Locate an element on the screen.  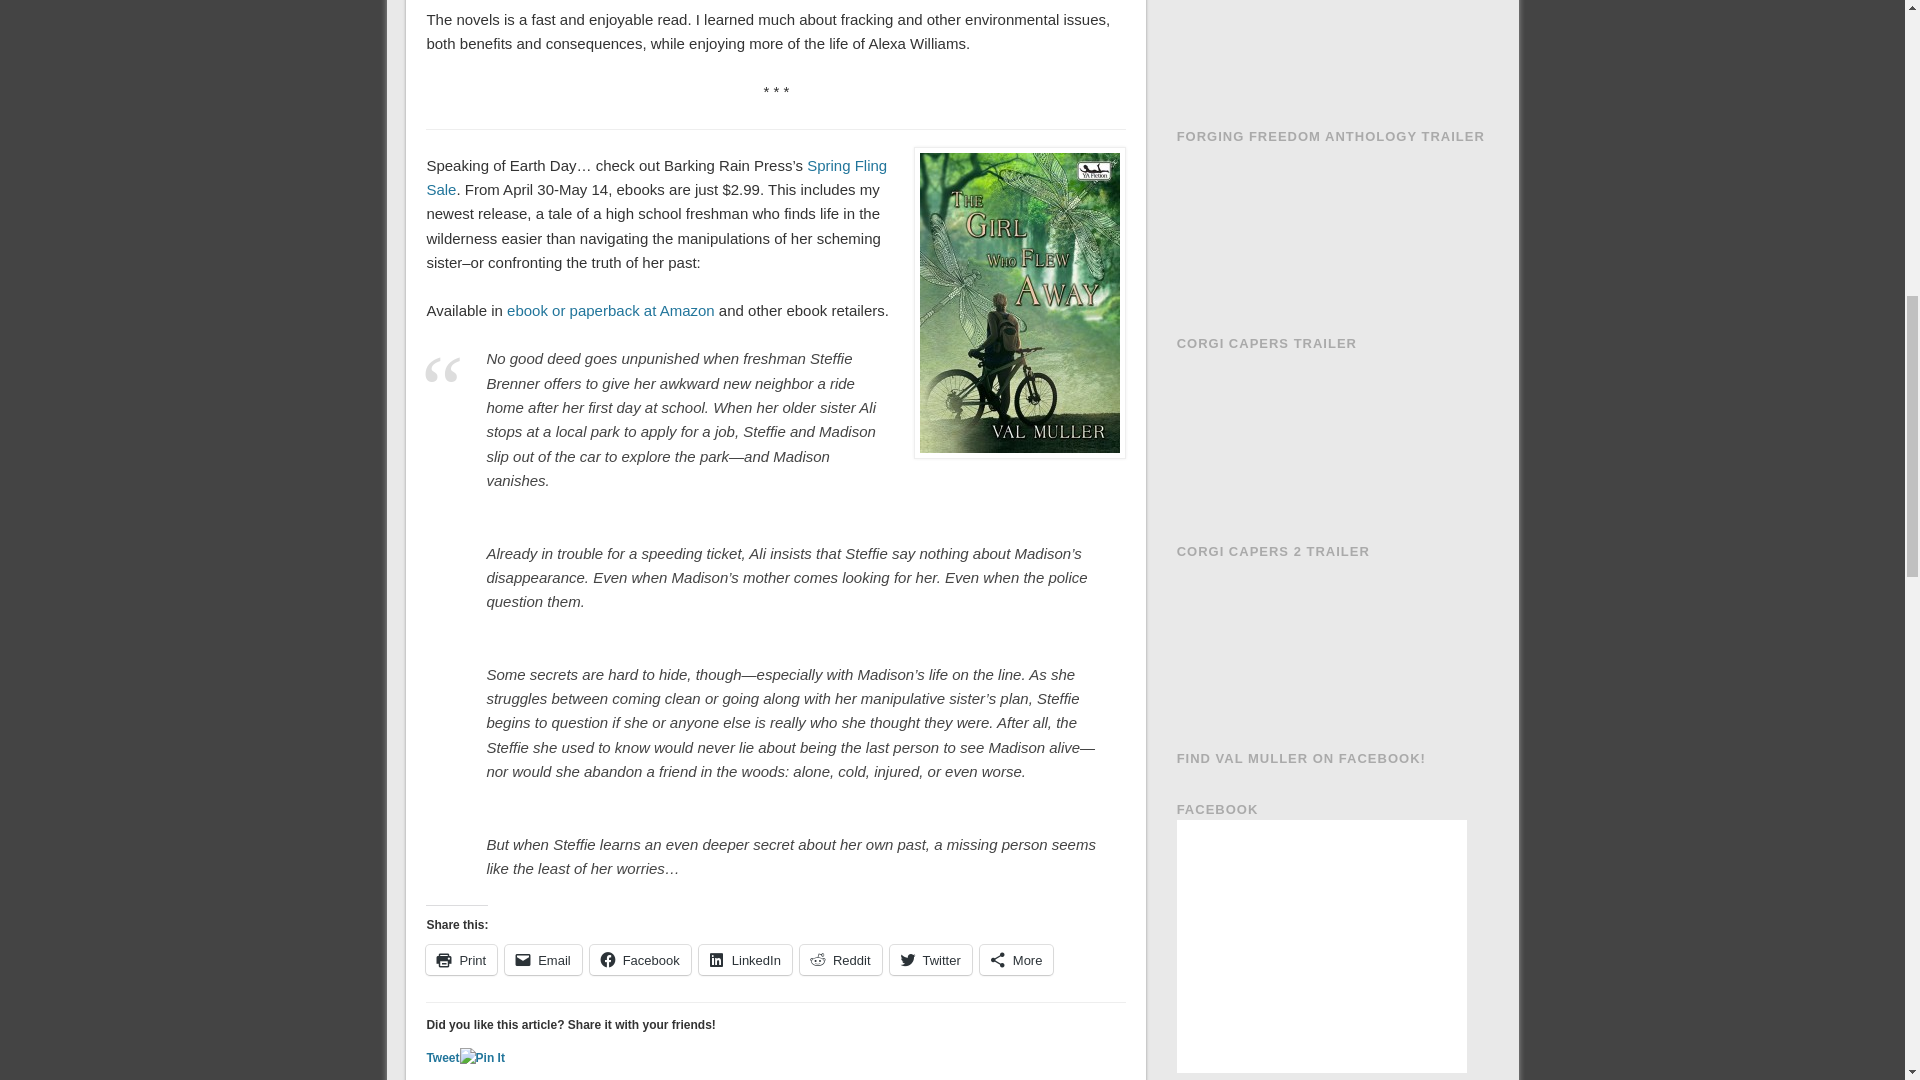
Click to share on LinkedIn is located at coordinates (744, 958).